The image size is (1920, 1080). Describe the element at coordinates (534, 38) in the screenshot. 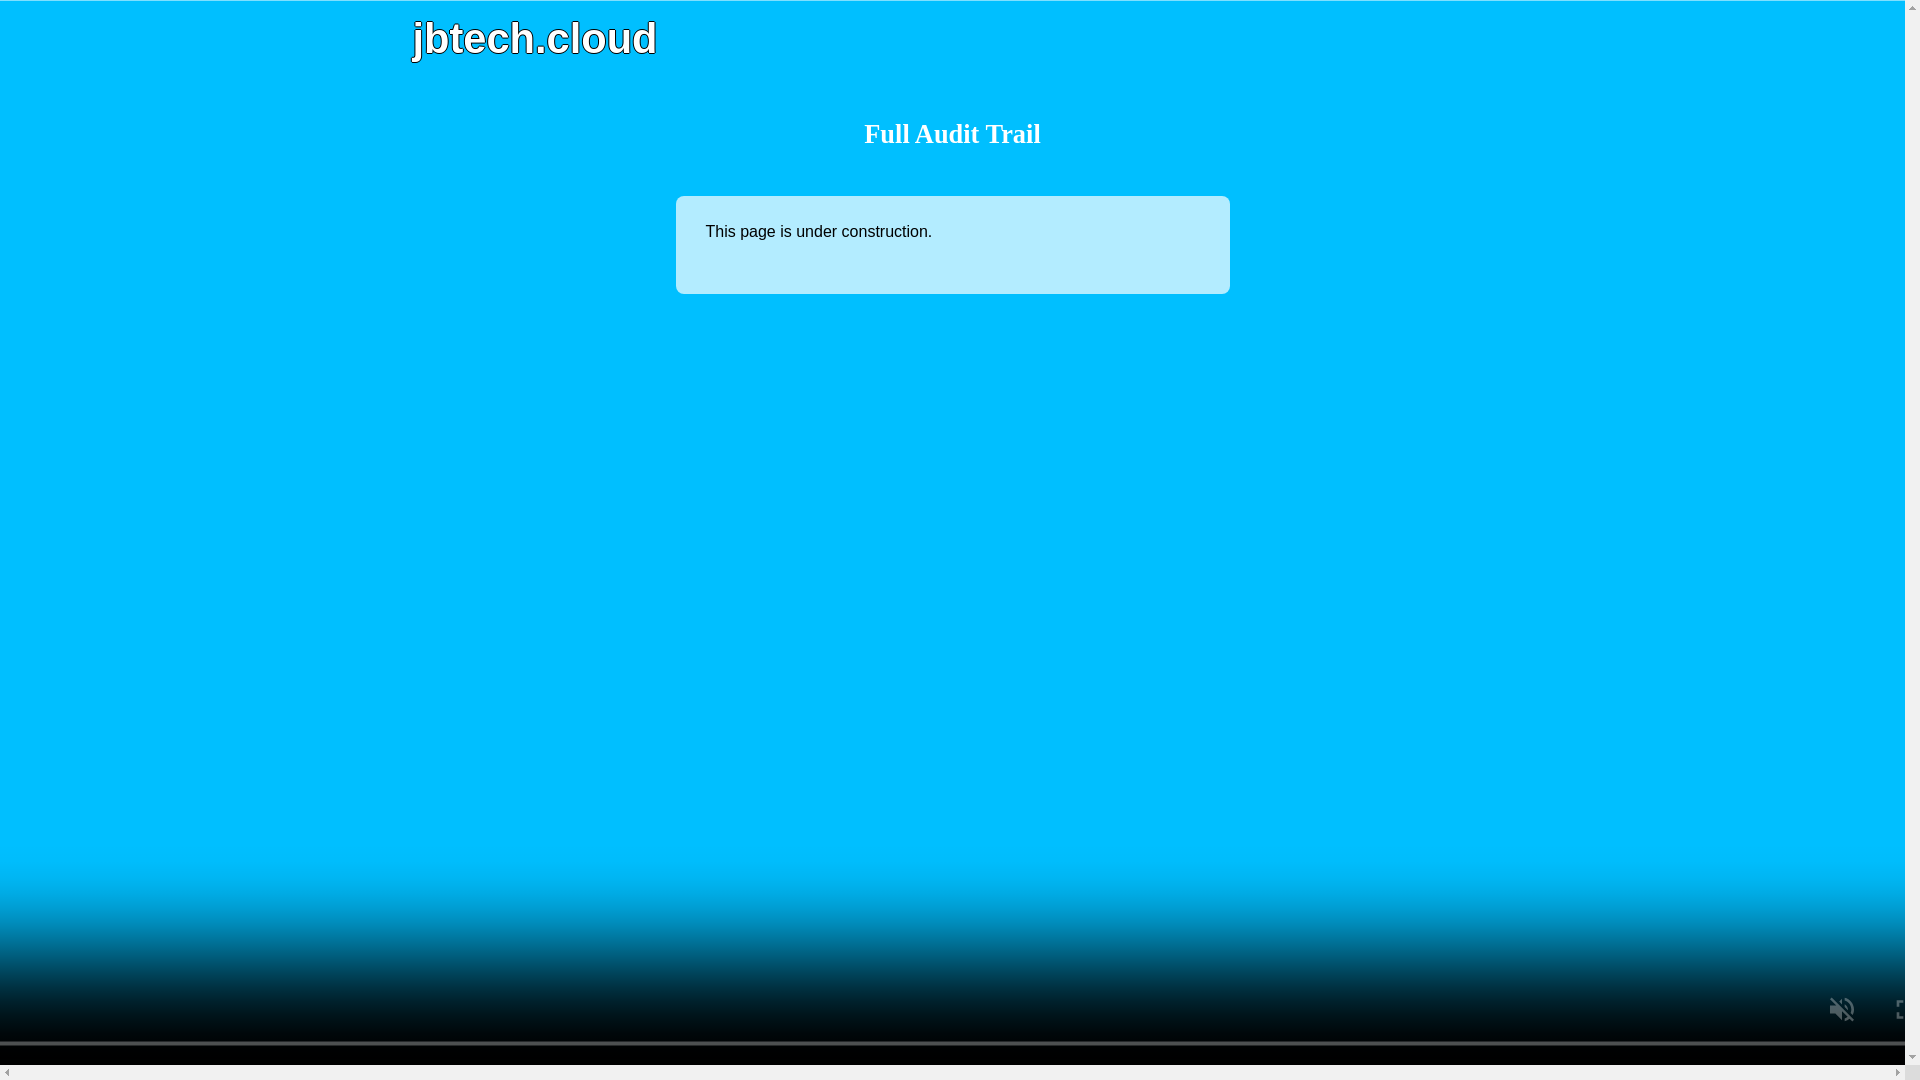

I see `jbtech.cloud` at that location.